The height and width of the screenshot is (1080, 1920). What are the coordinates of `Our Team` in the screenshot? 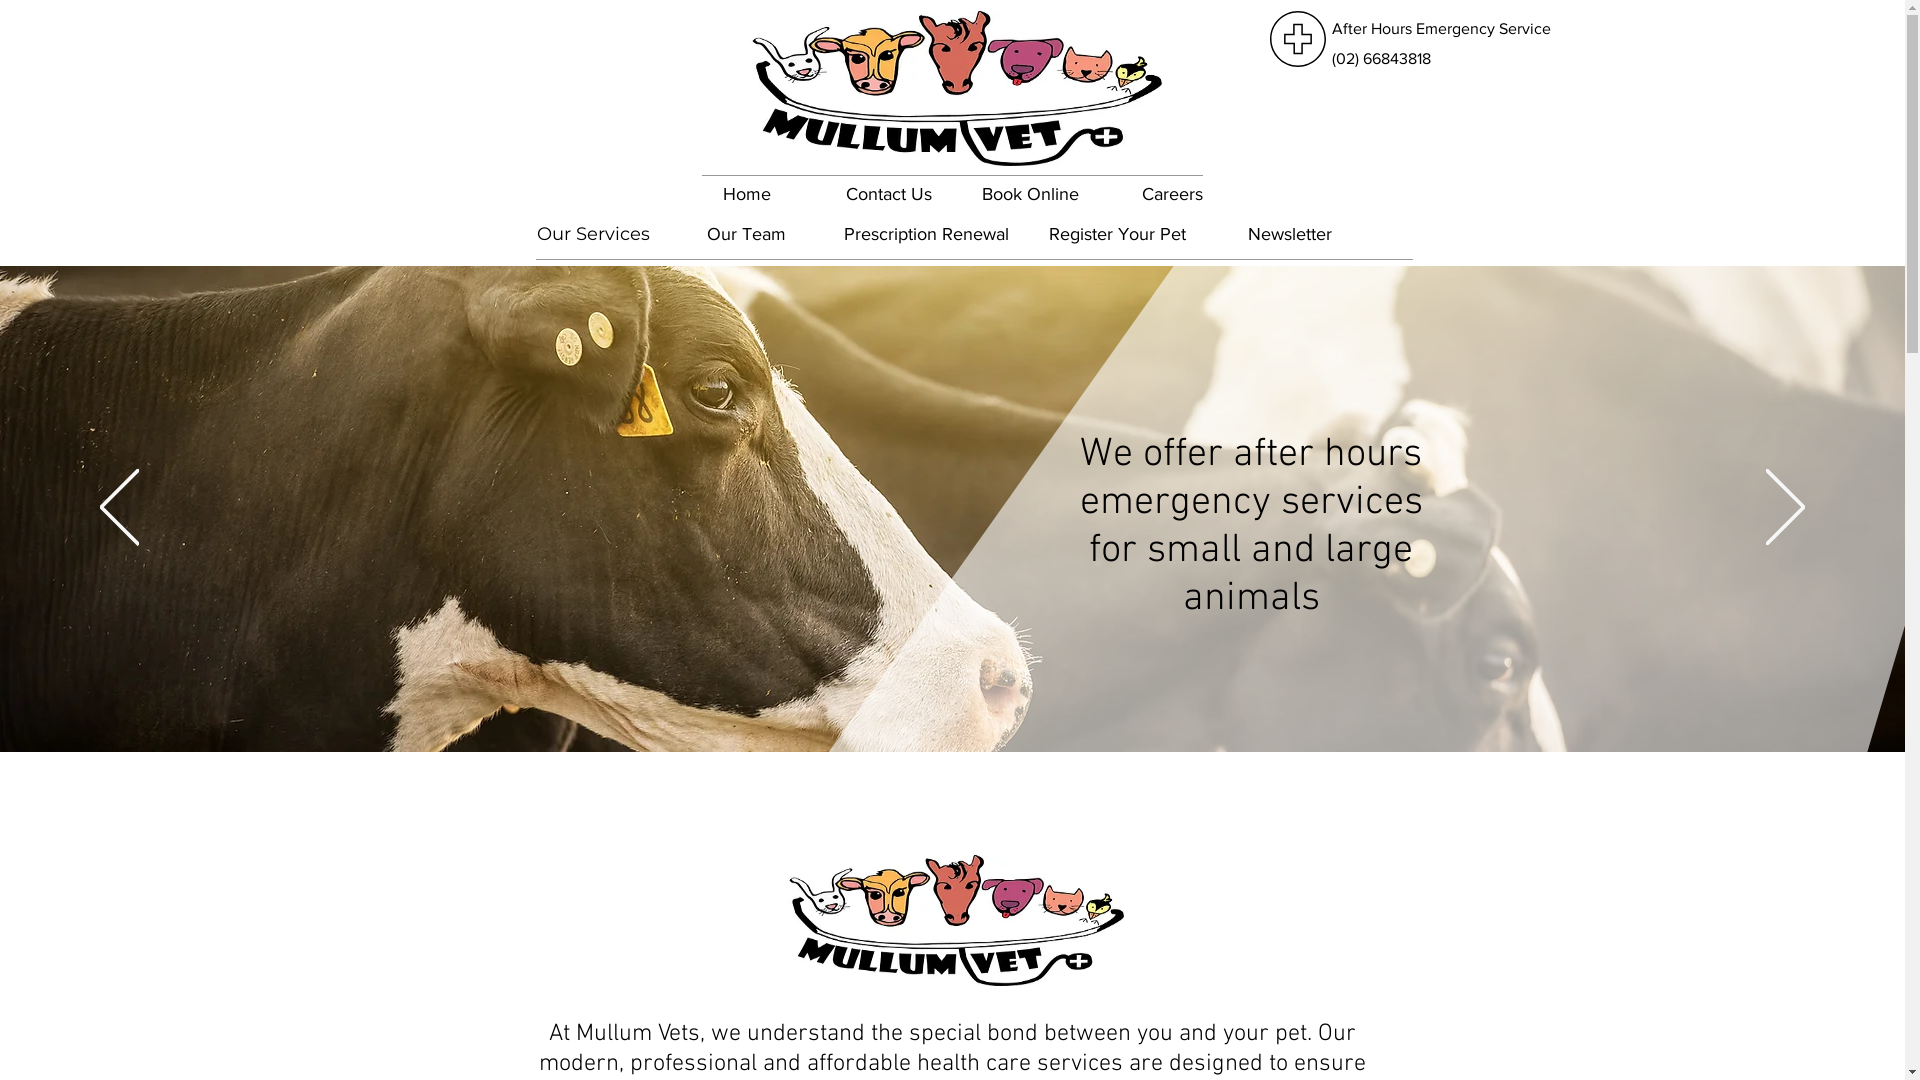 It's located at (747, 235).